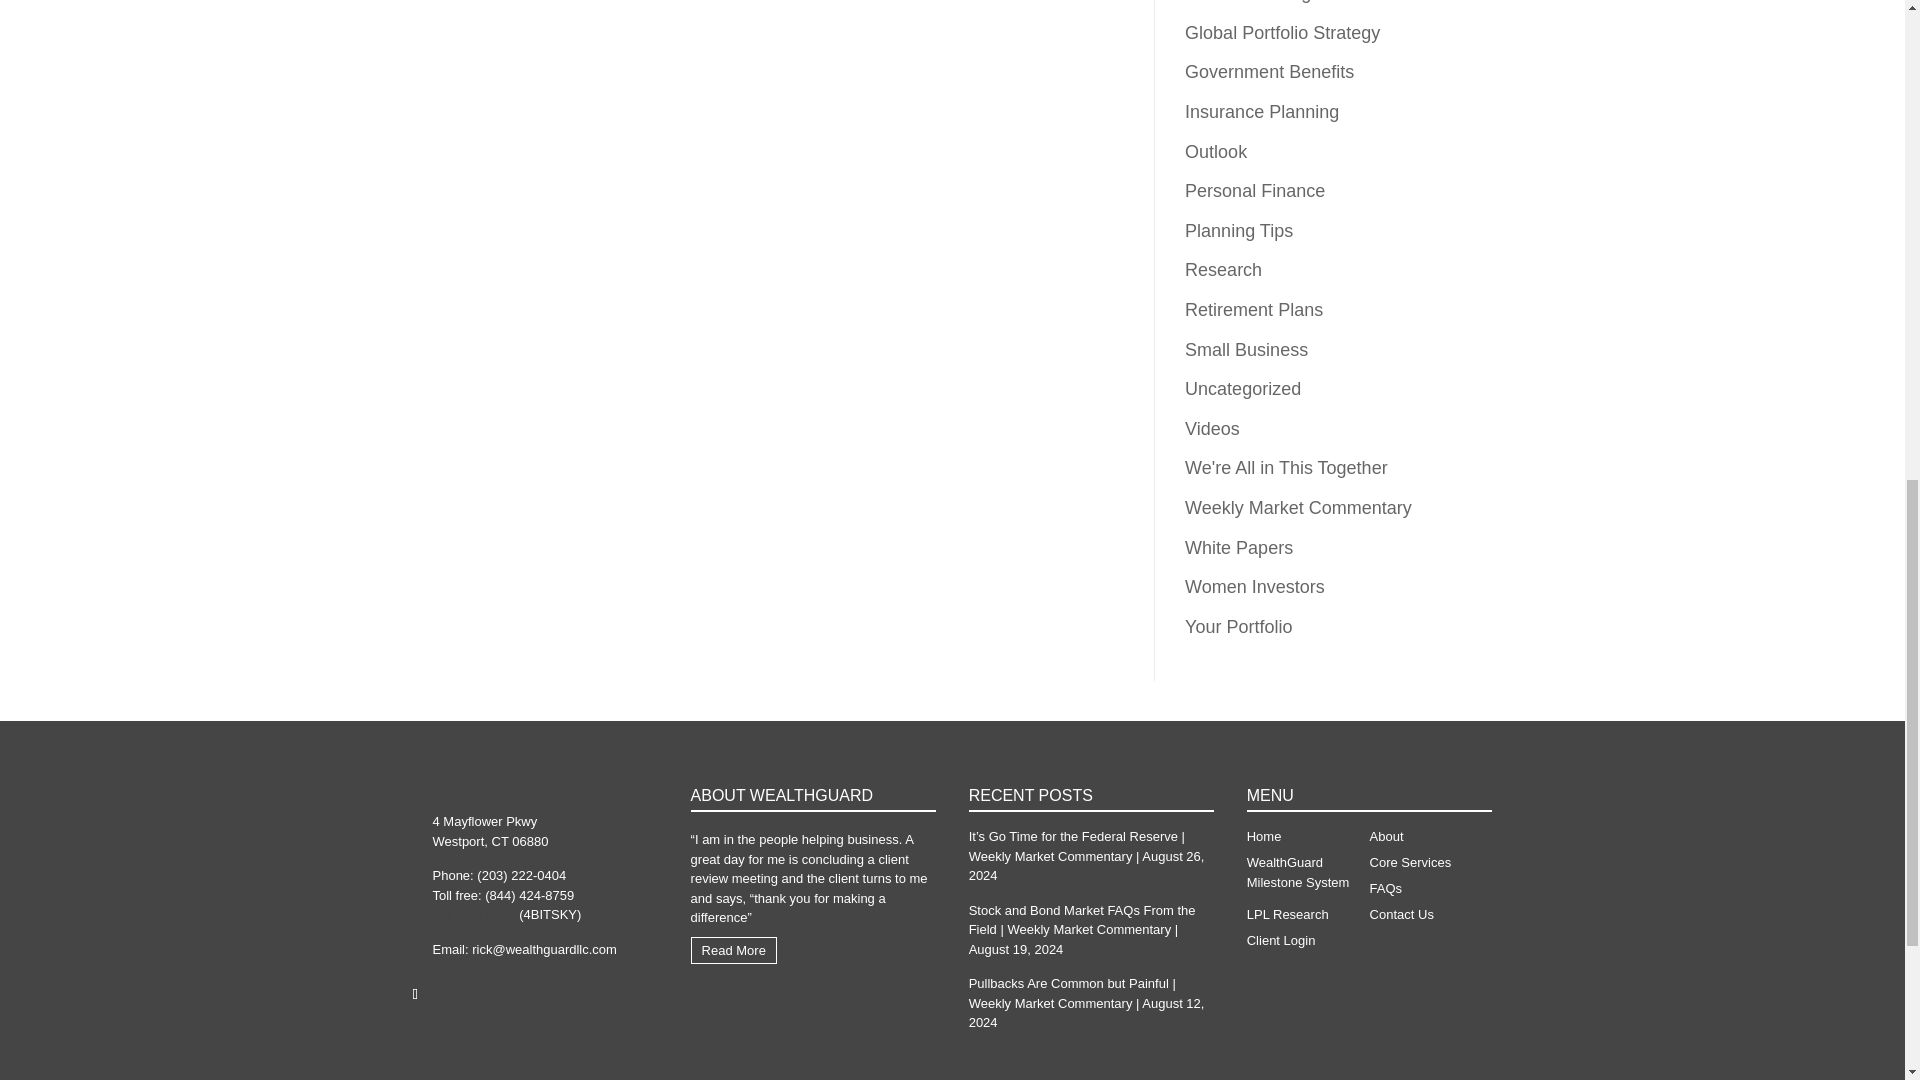 The height and width of the screenshot is (1080, 1920). What do you see at coordinates (1286, 468) in the screenshot?
I see `We're All in This Together` at bounding box center [1286, 468].